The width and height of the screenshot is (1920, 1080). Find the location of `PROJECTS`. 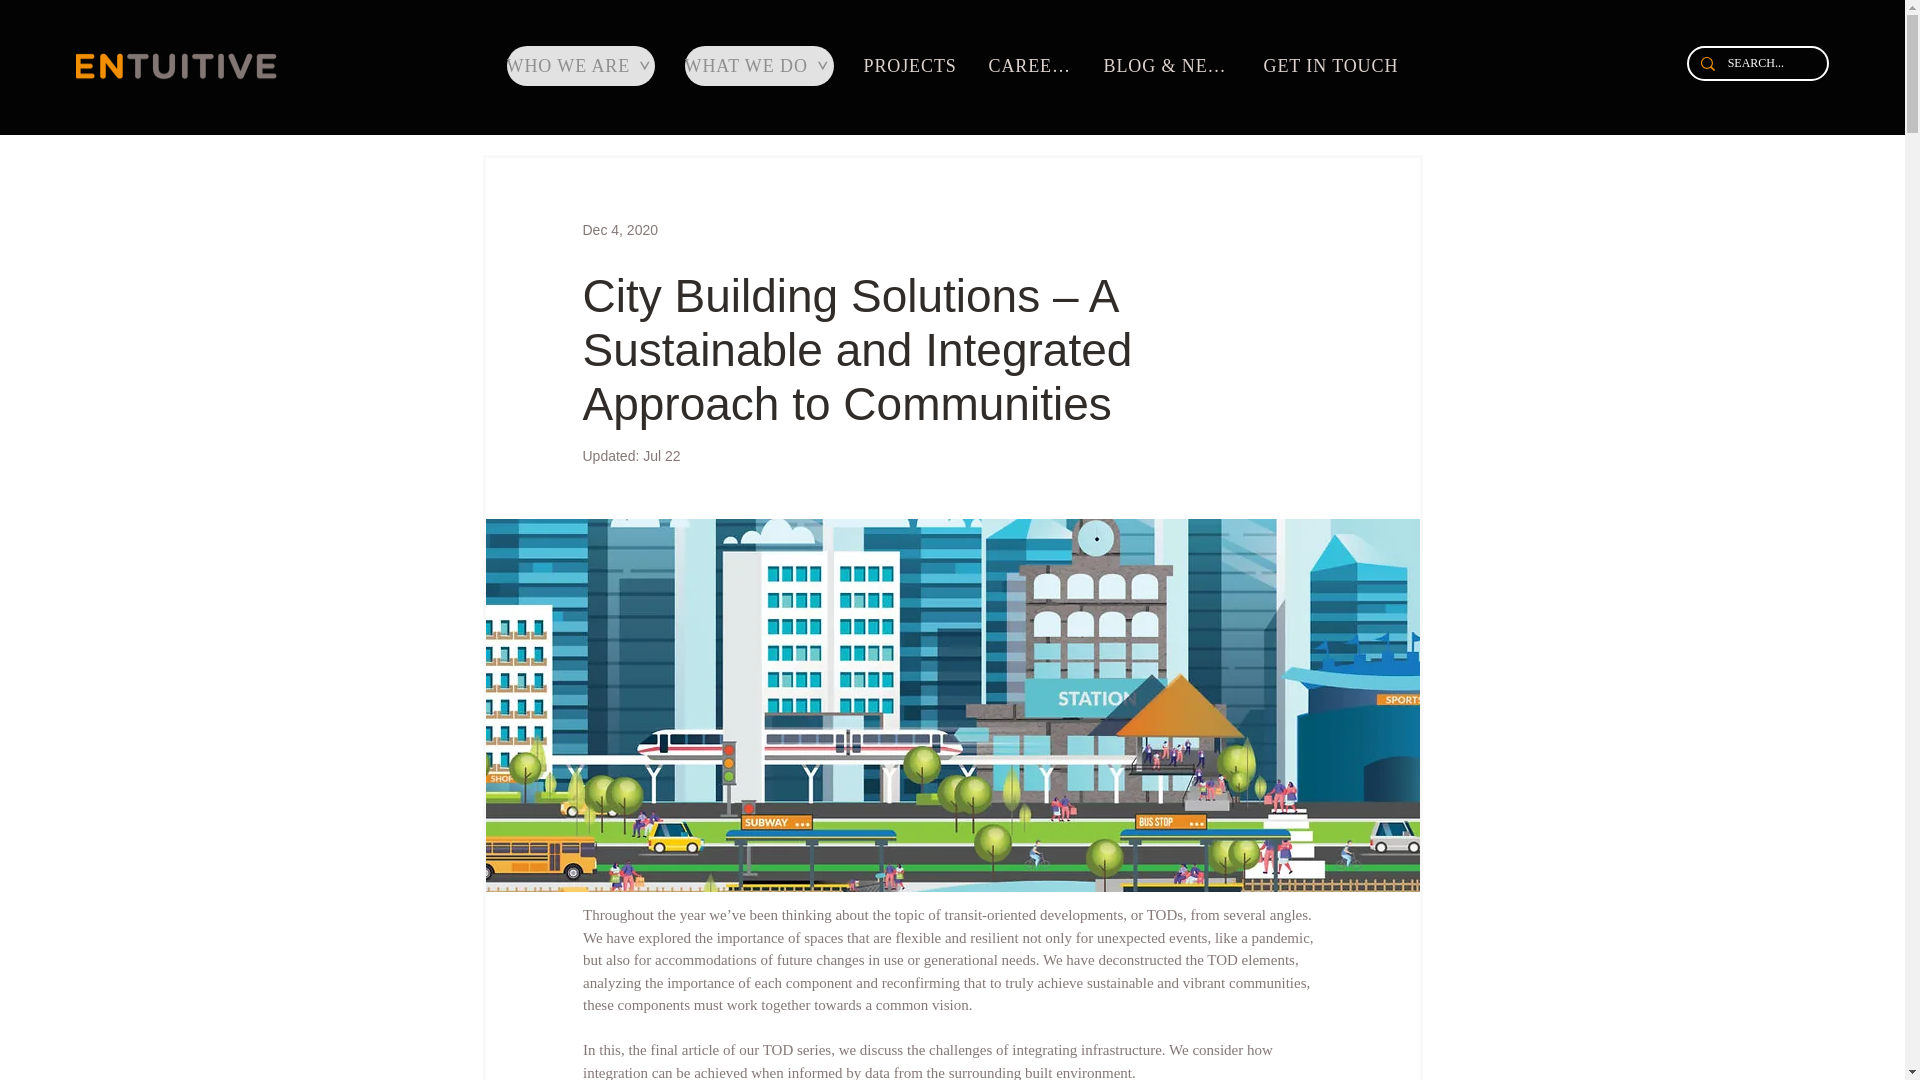

PROJECTS is located at coordinates (914, 66).